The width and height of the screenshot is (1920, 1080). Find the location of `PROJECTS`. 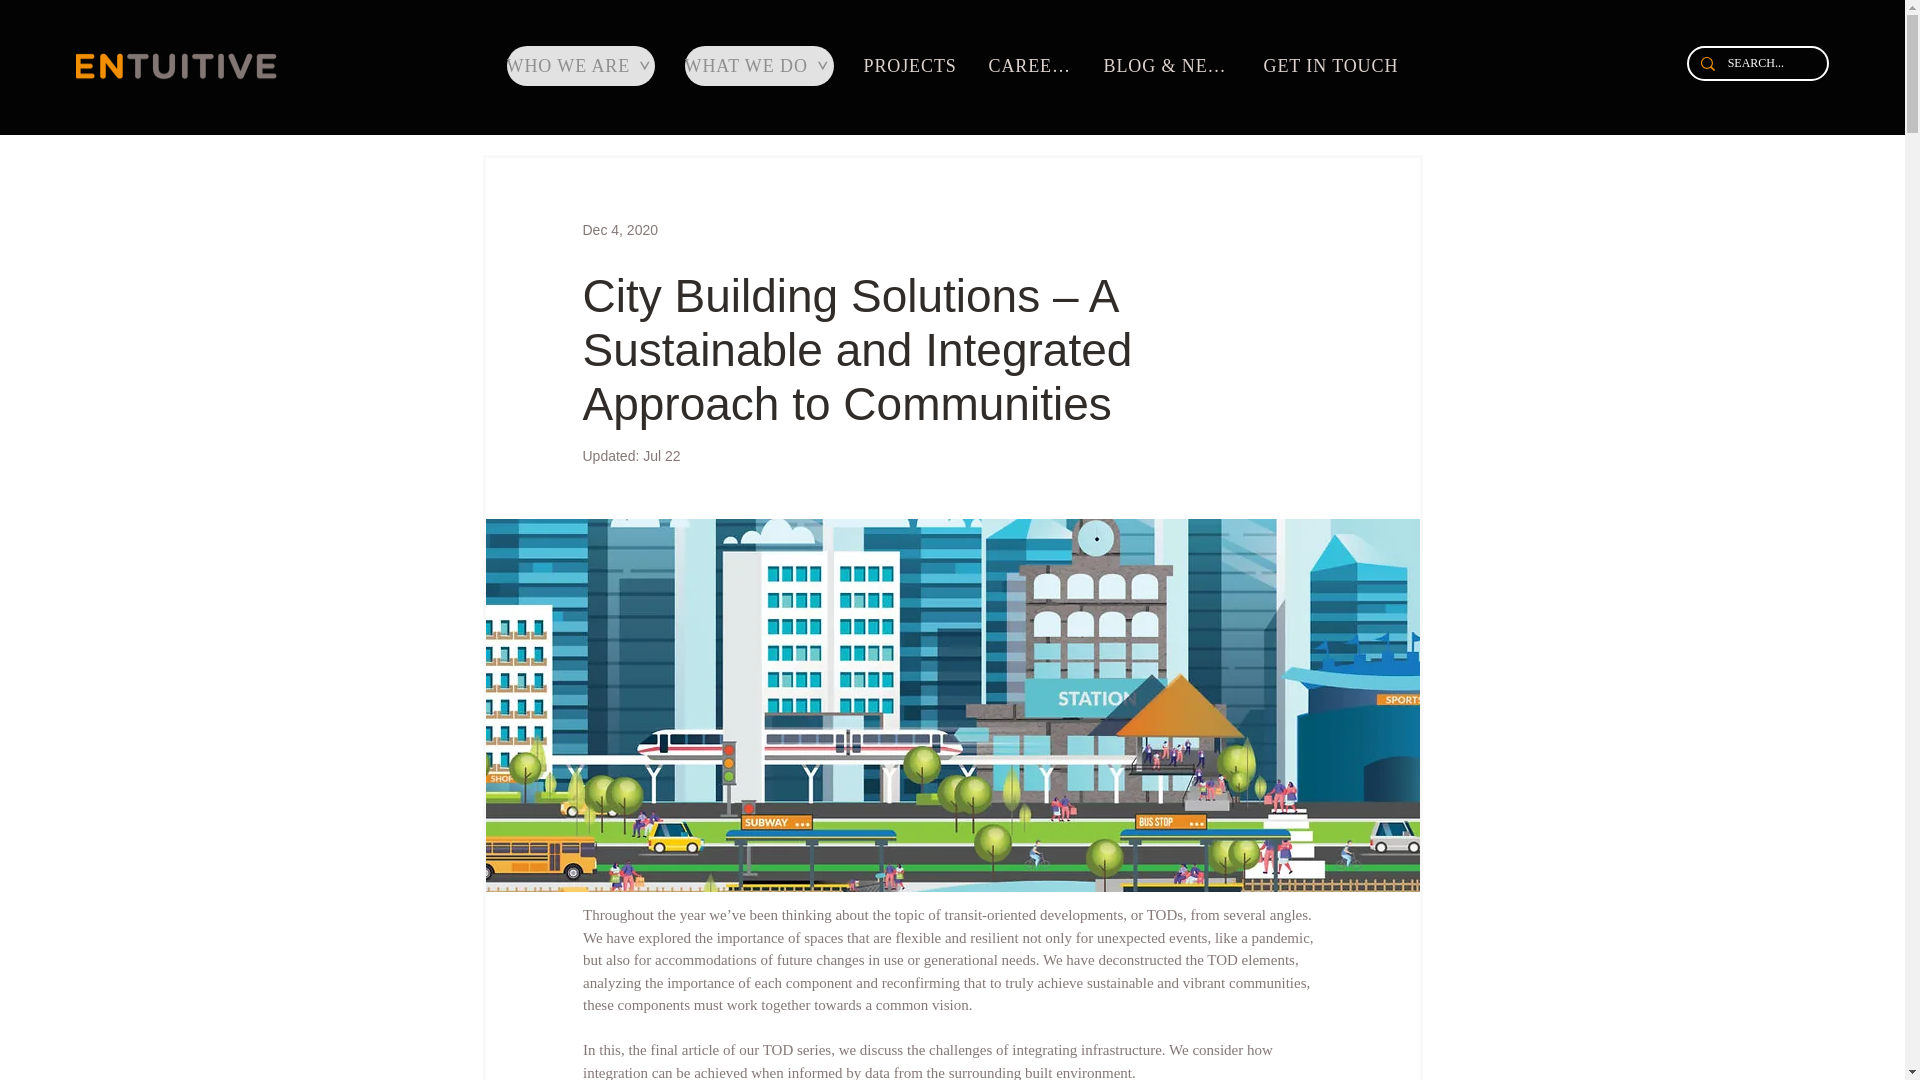

PROJECTS is located at coordinates (914, 66).